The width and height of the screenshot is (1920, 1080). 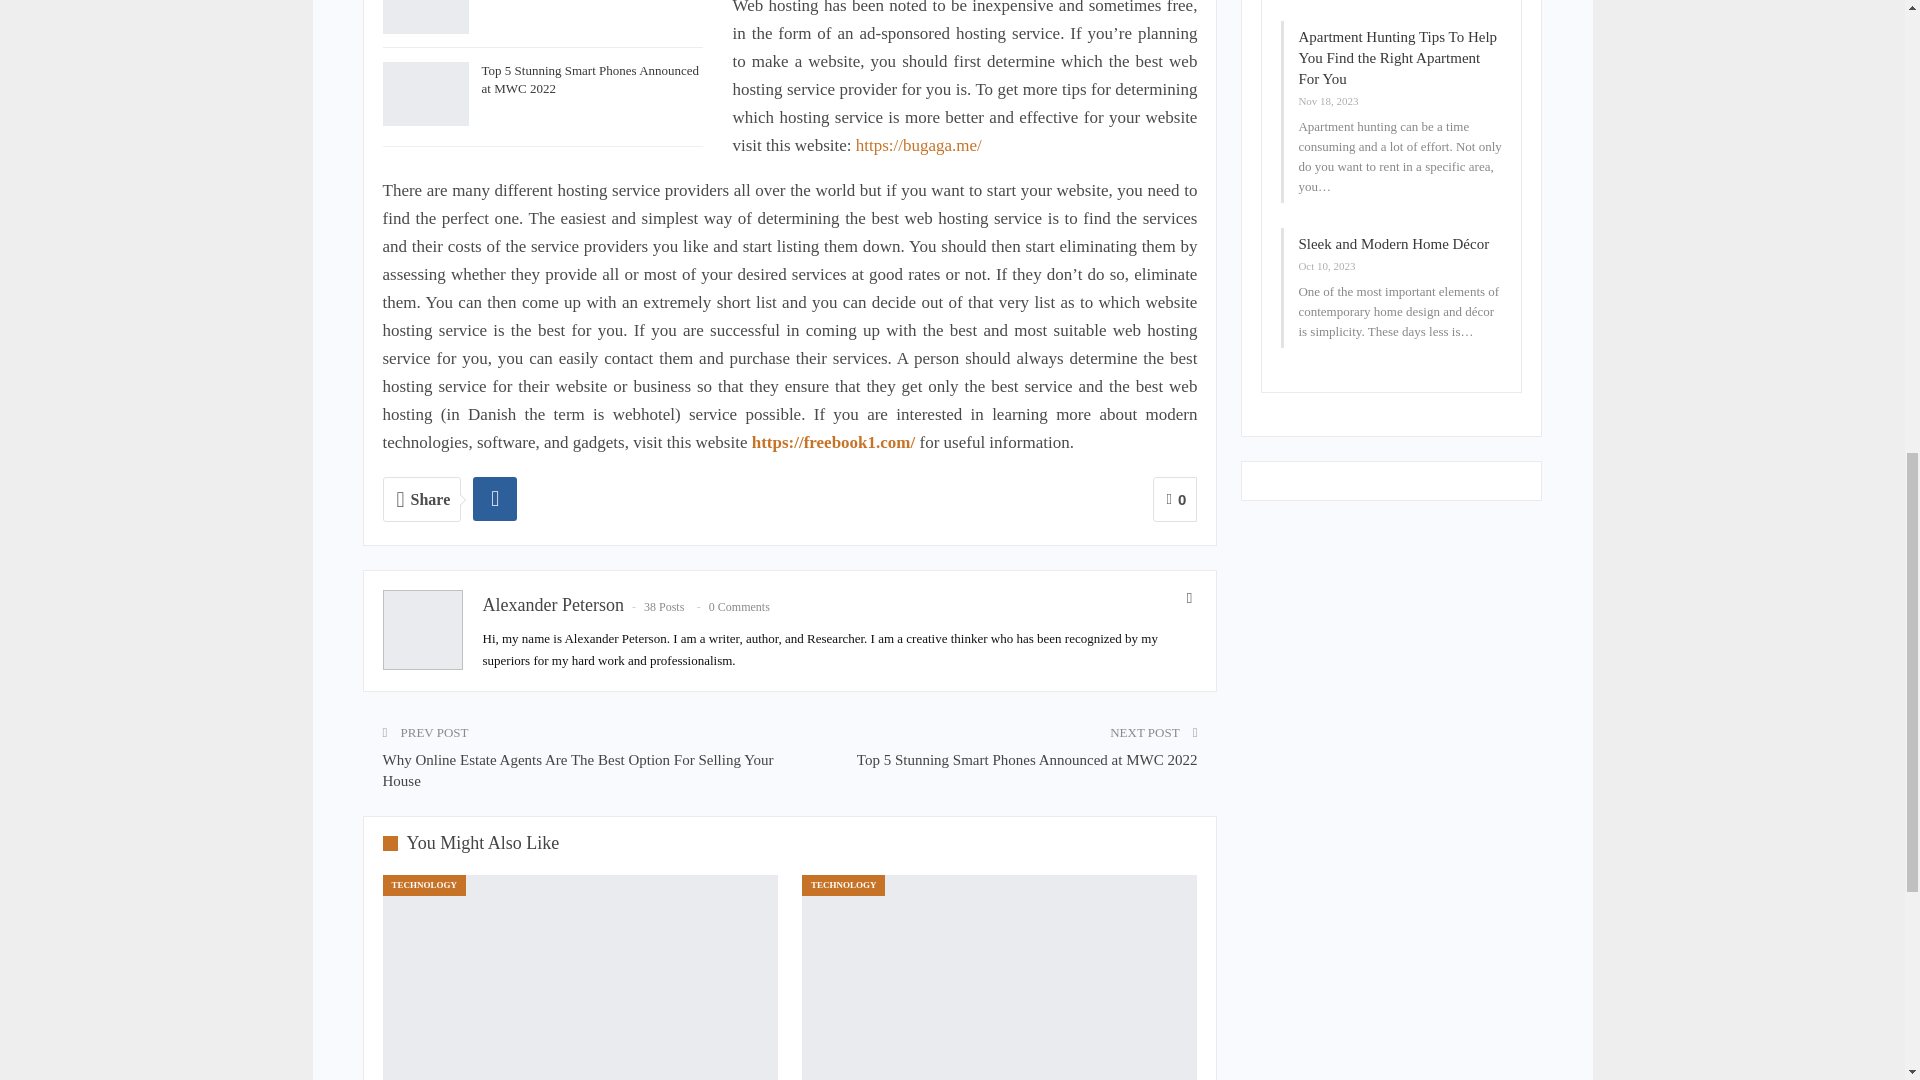 What do you see at coordinates (425, 94) in the screenshot?
I see `Top 5 Stunning Smart Phones Announced at MWC 2022` at bounding box center [425, 94].